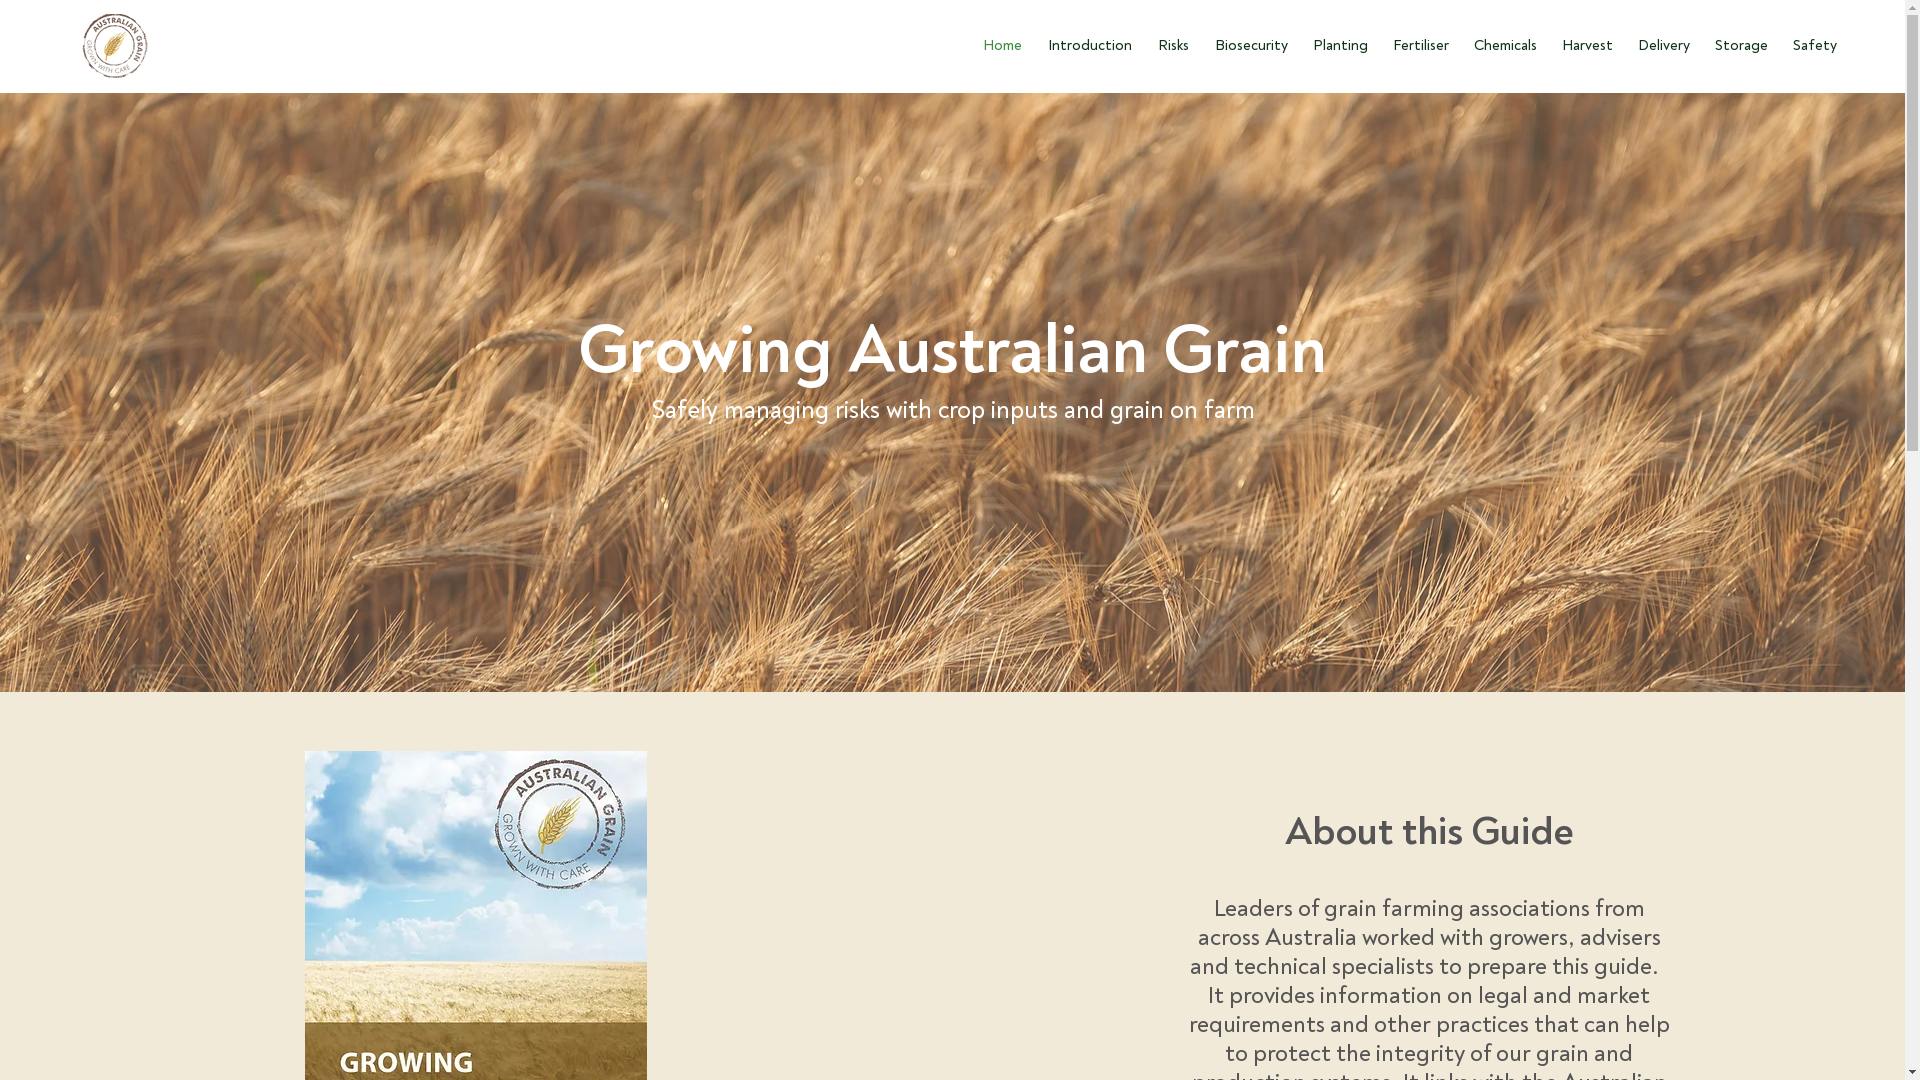 The height and width of the screenshot is (1080, 1920). I want to click on Introduction, so click(1087, 46).